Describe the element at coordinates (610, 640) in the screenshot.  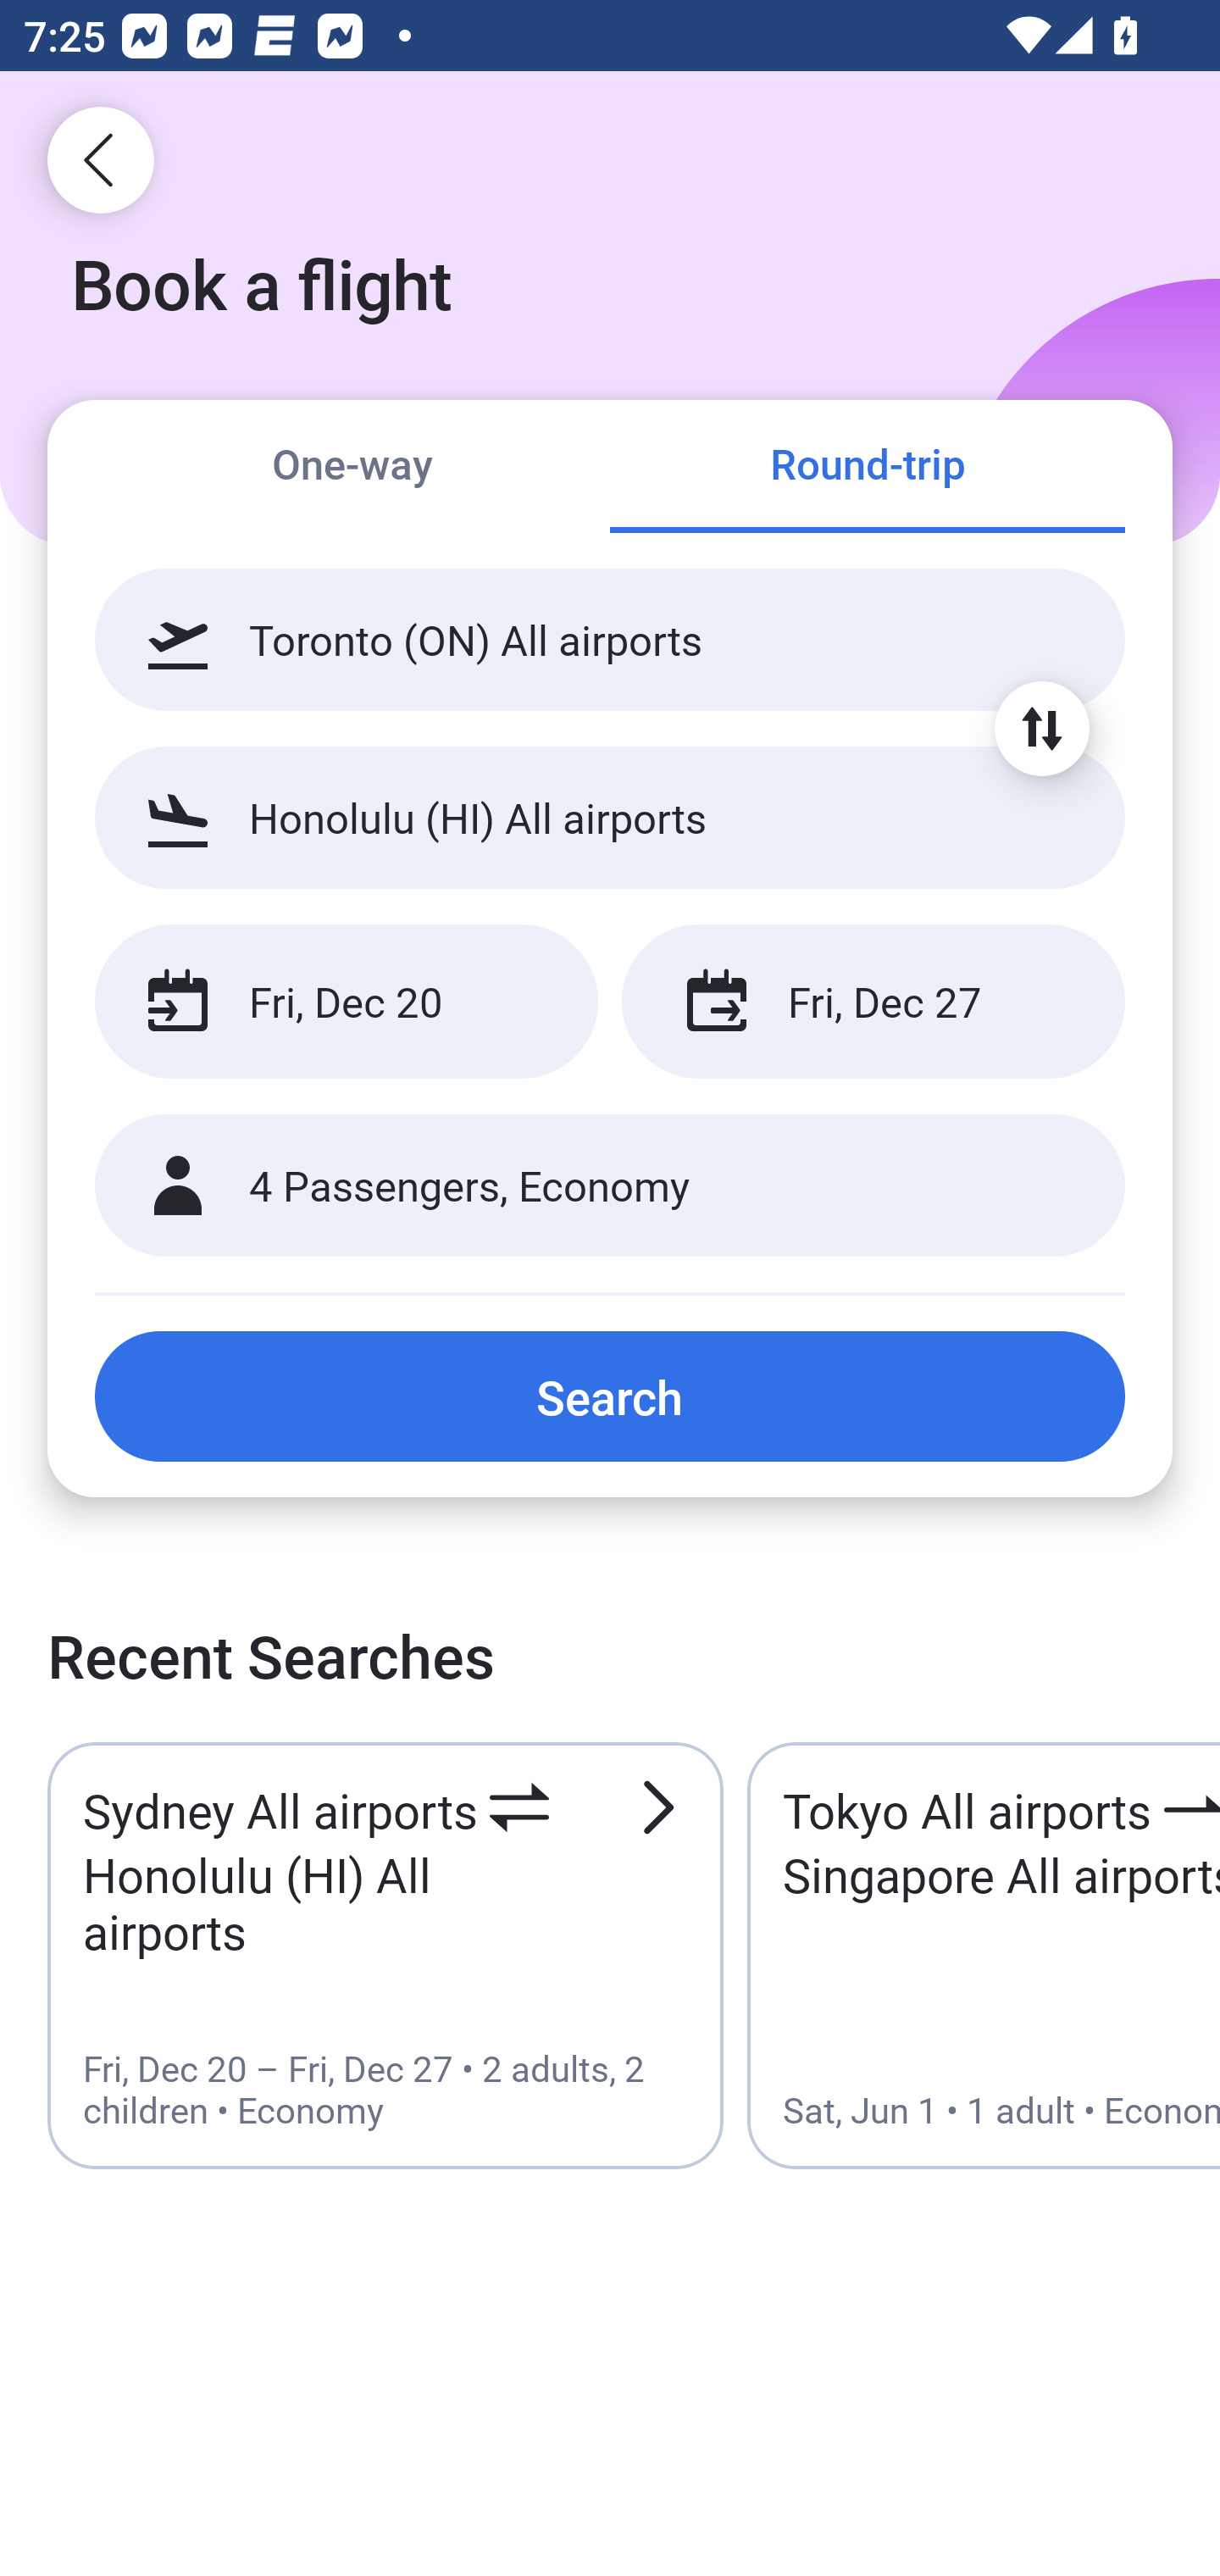
I see `Toronto (ON) All airports` at that location.